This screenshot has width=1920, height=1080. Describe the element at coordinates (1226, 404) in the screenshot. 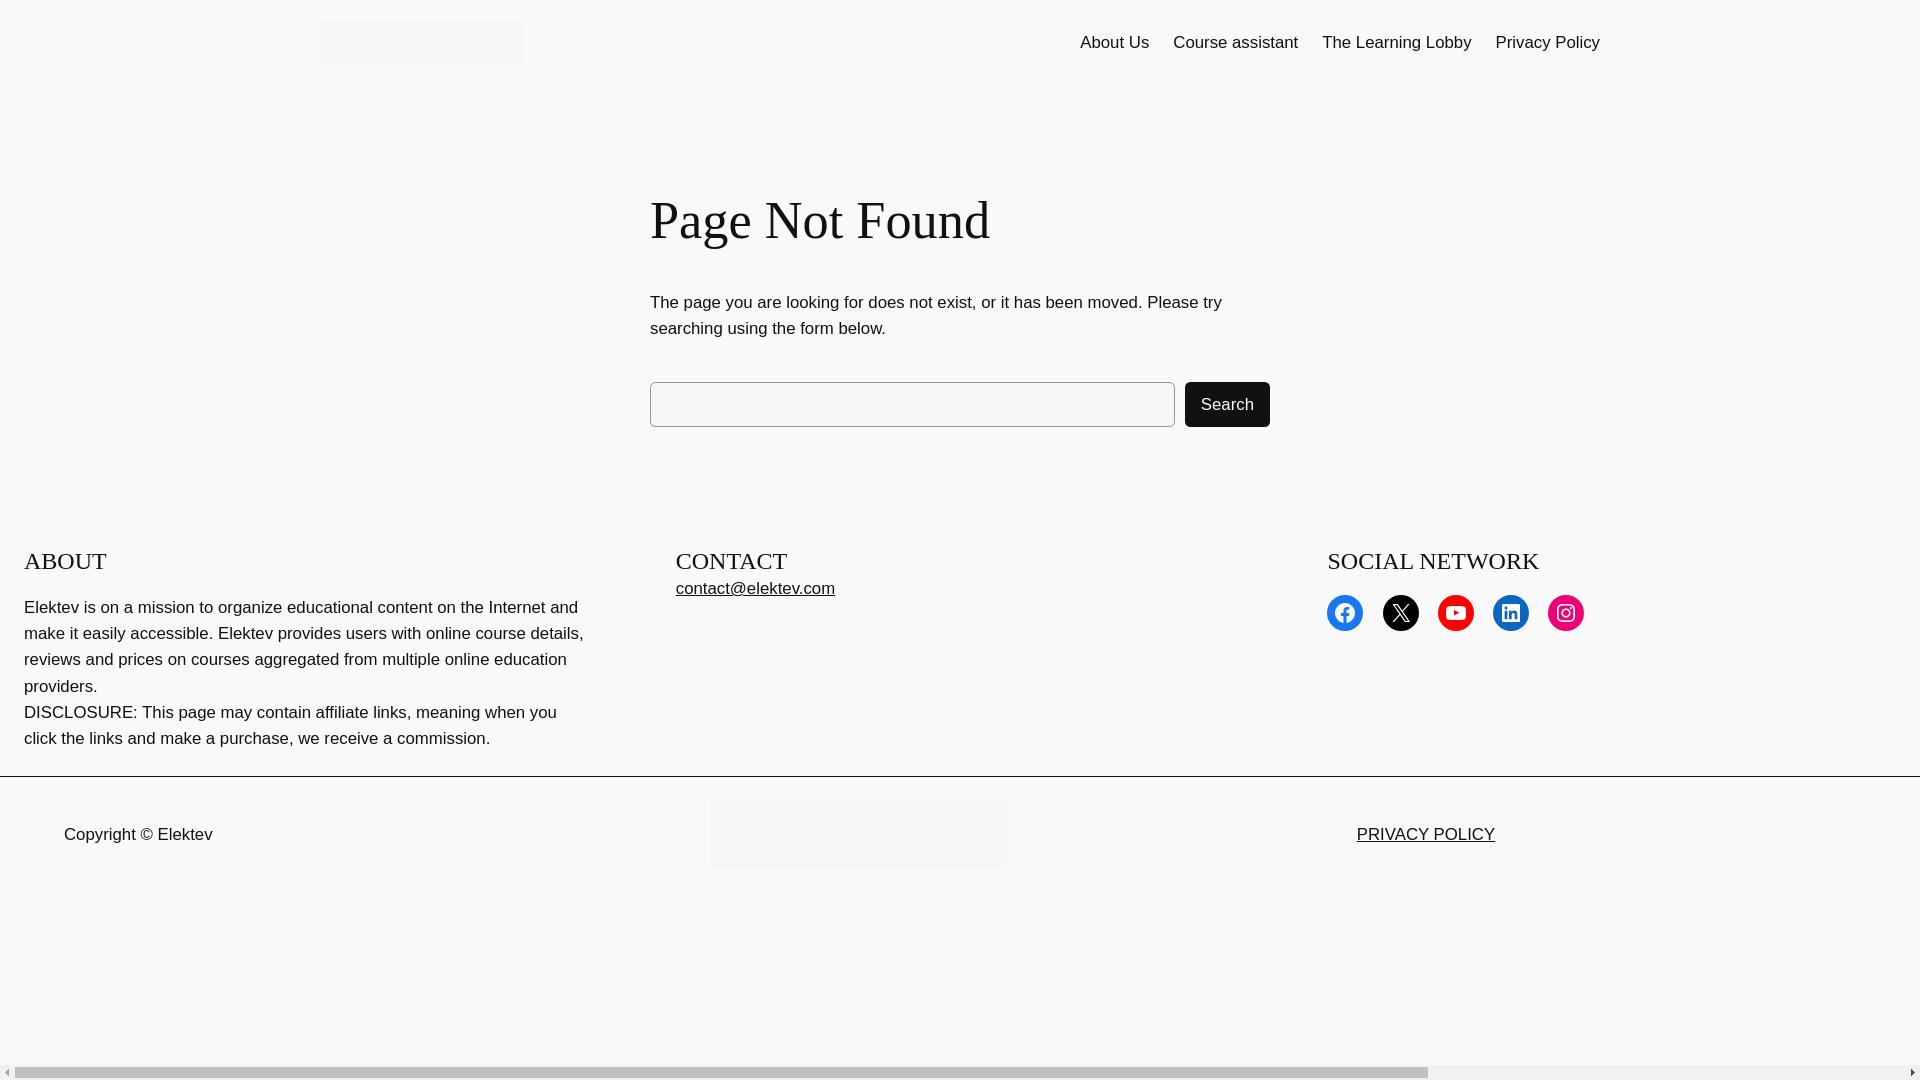

I see `Search` at that location.